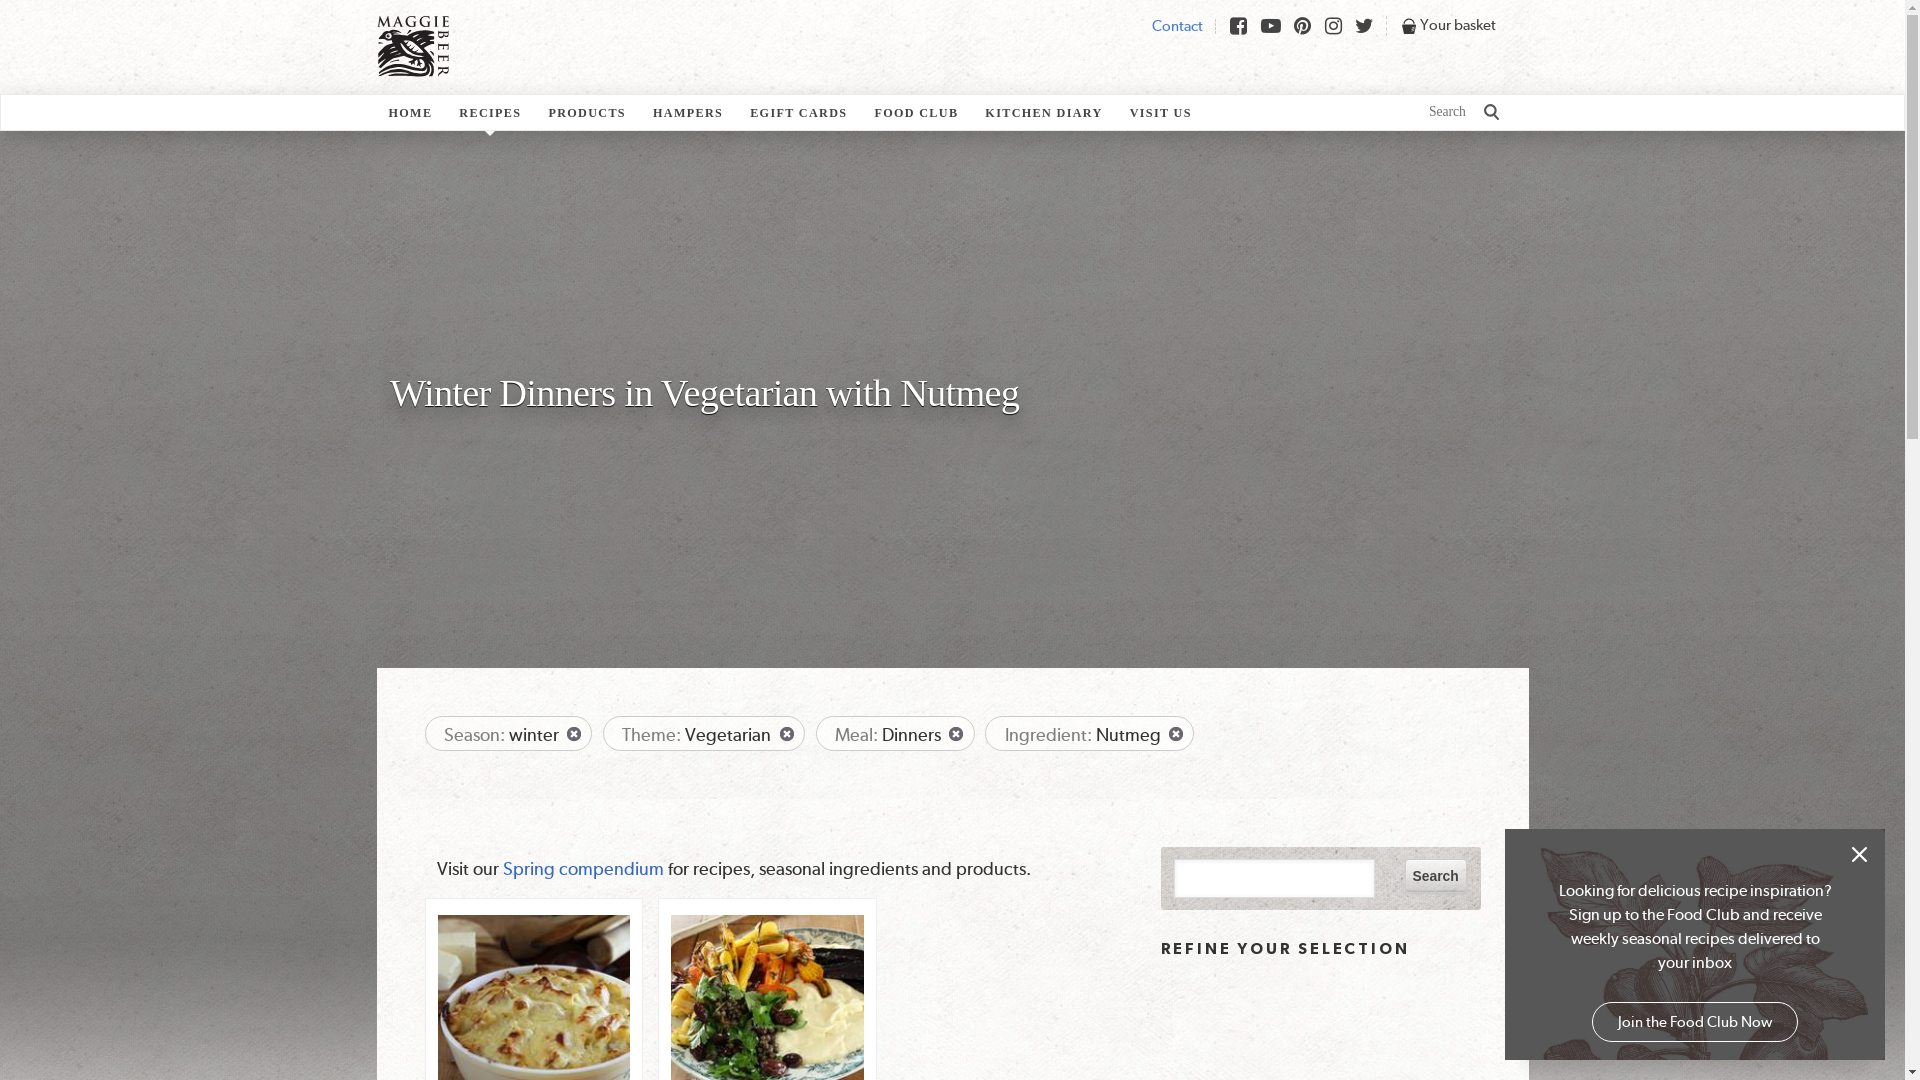 The image size is (1920, 1080). What do you see at coordinates (1178, 25) in the screenshot?
I see `Contact` at bounding box center [1178, 25].